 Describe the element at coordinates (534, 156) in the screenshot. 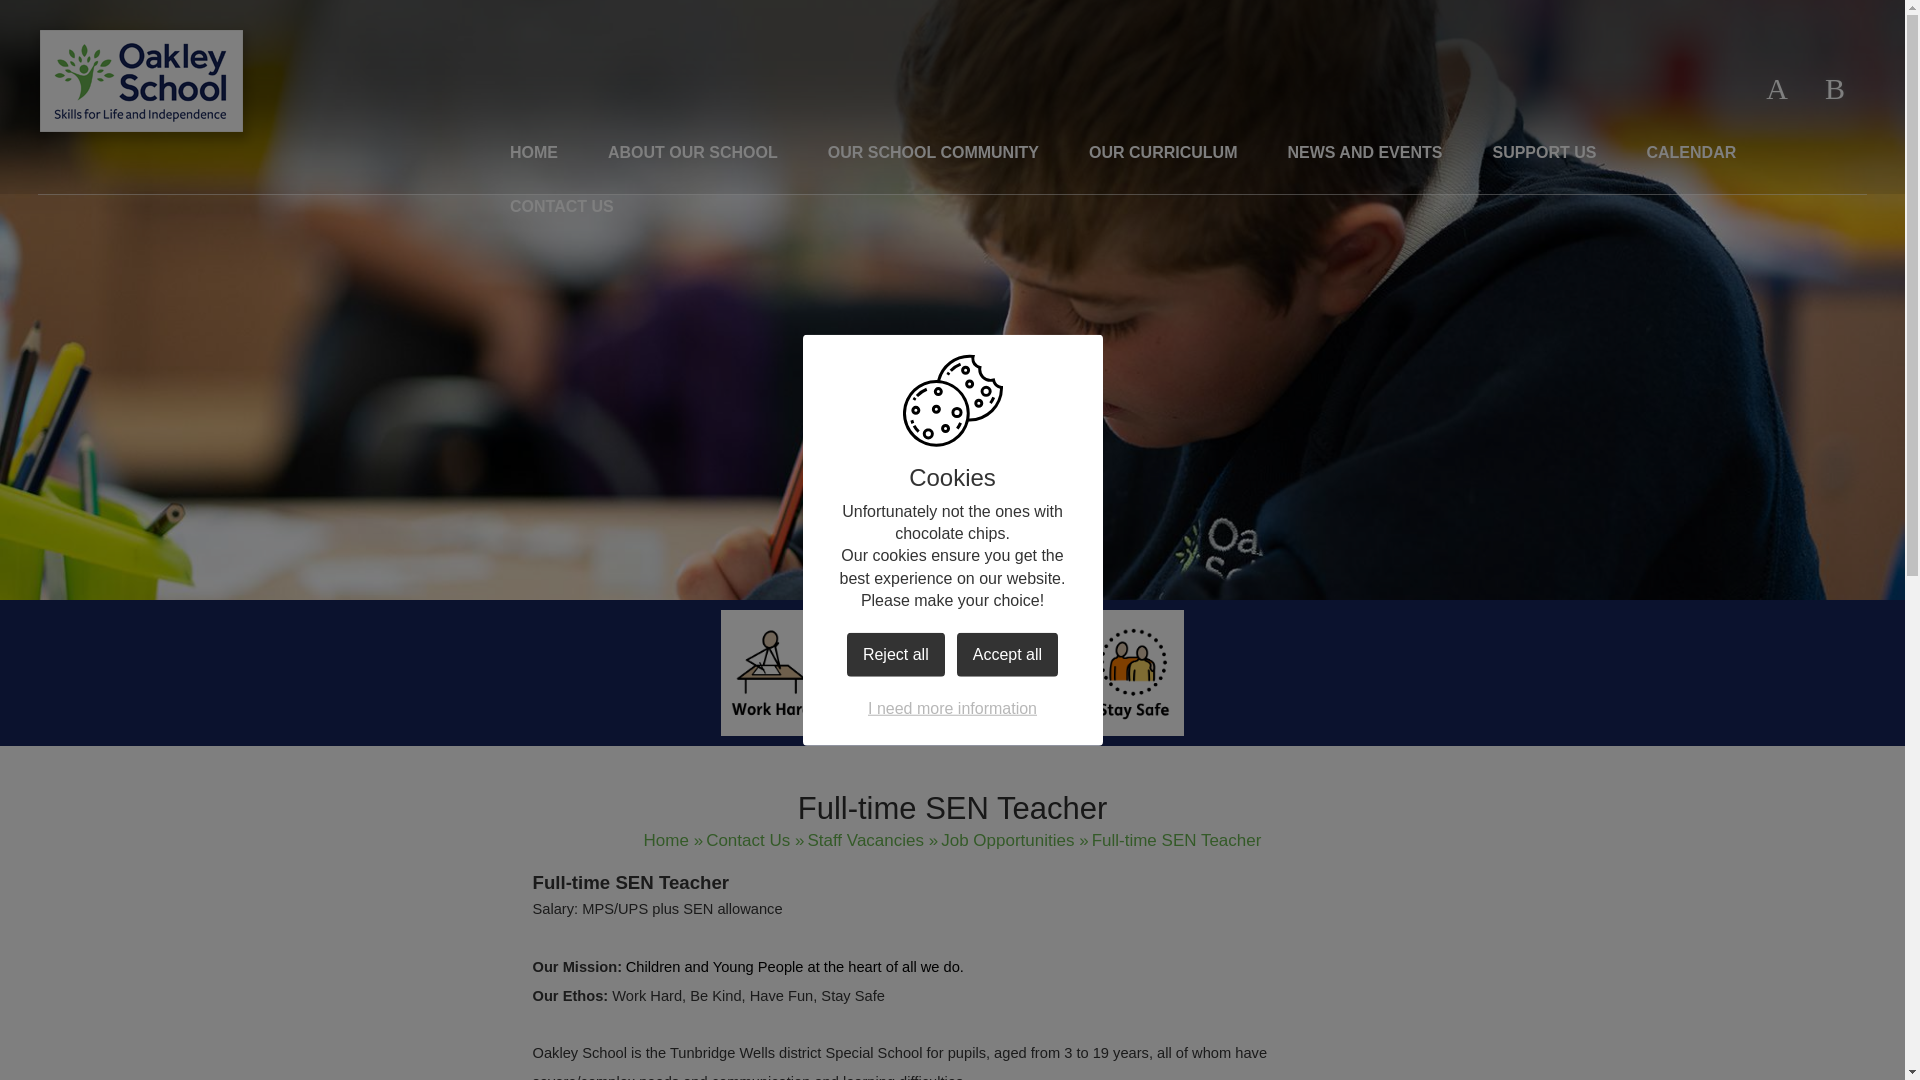

I see `HOME` at that location.